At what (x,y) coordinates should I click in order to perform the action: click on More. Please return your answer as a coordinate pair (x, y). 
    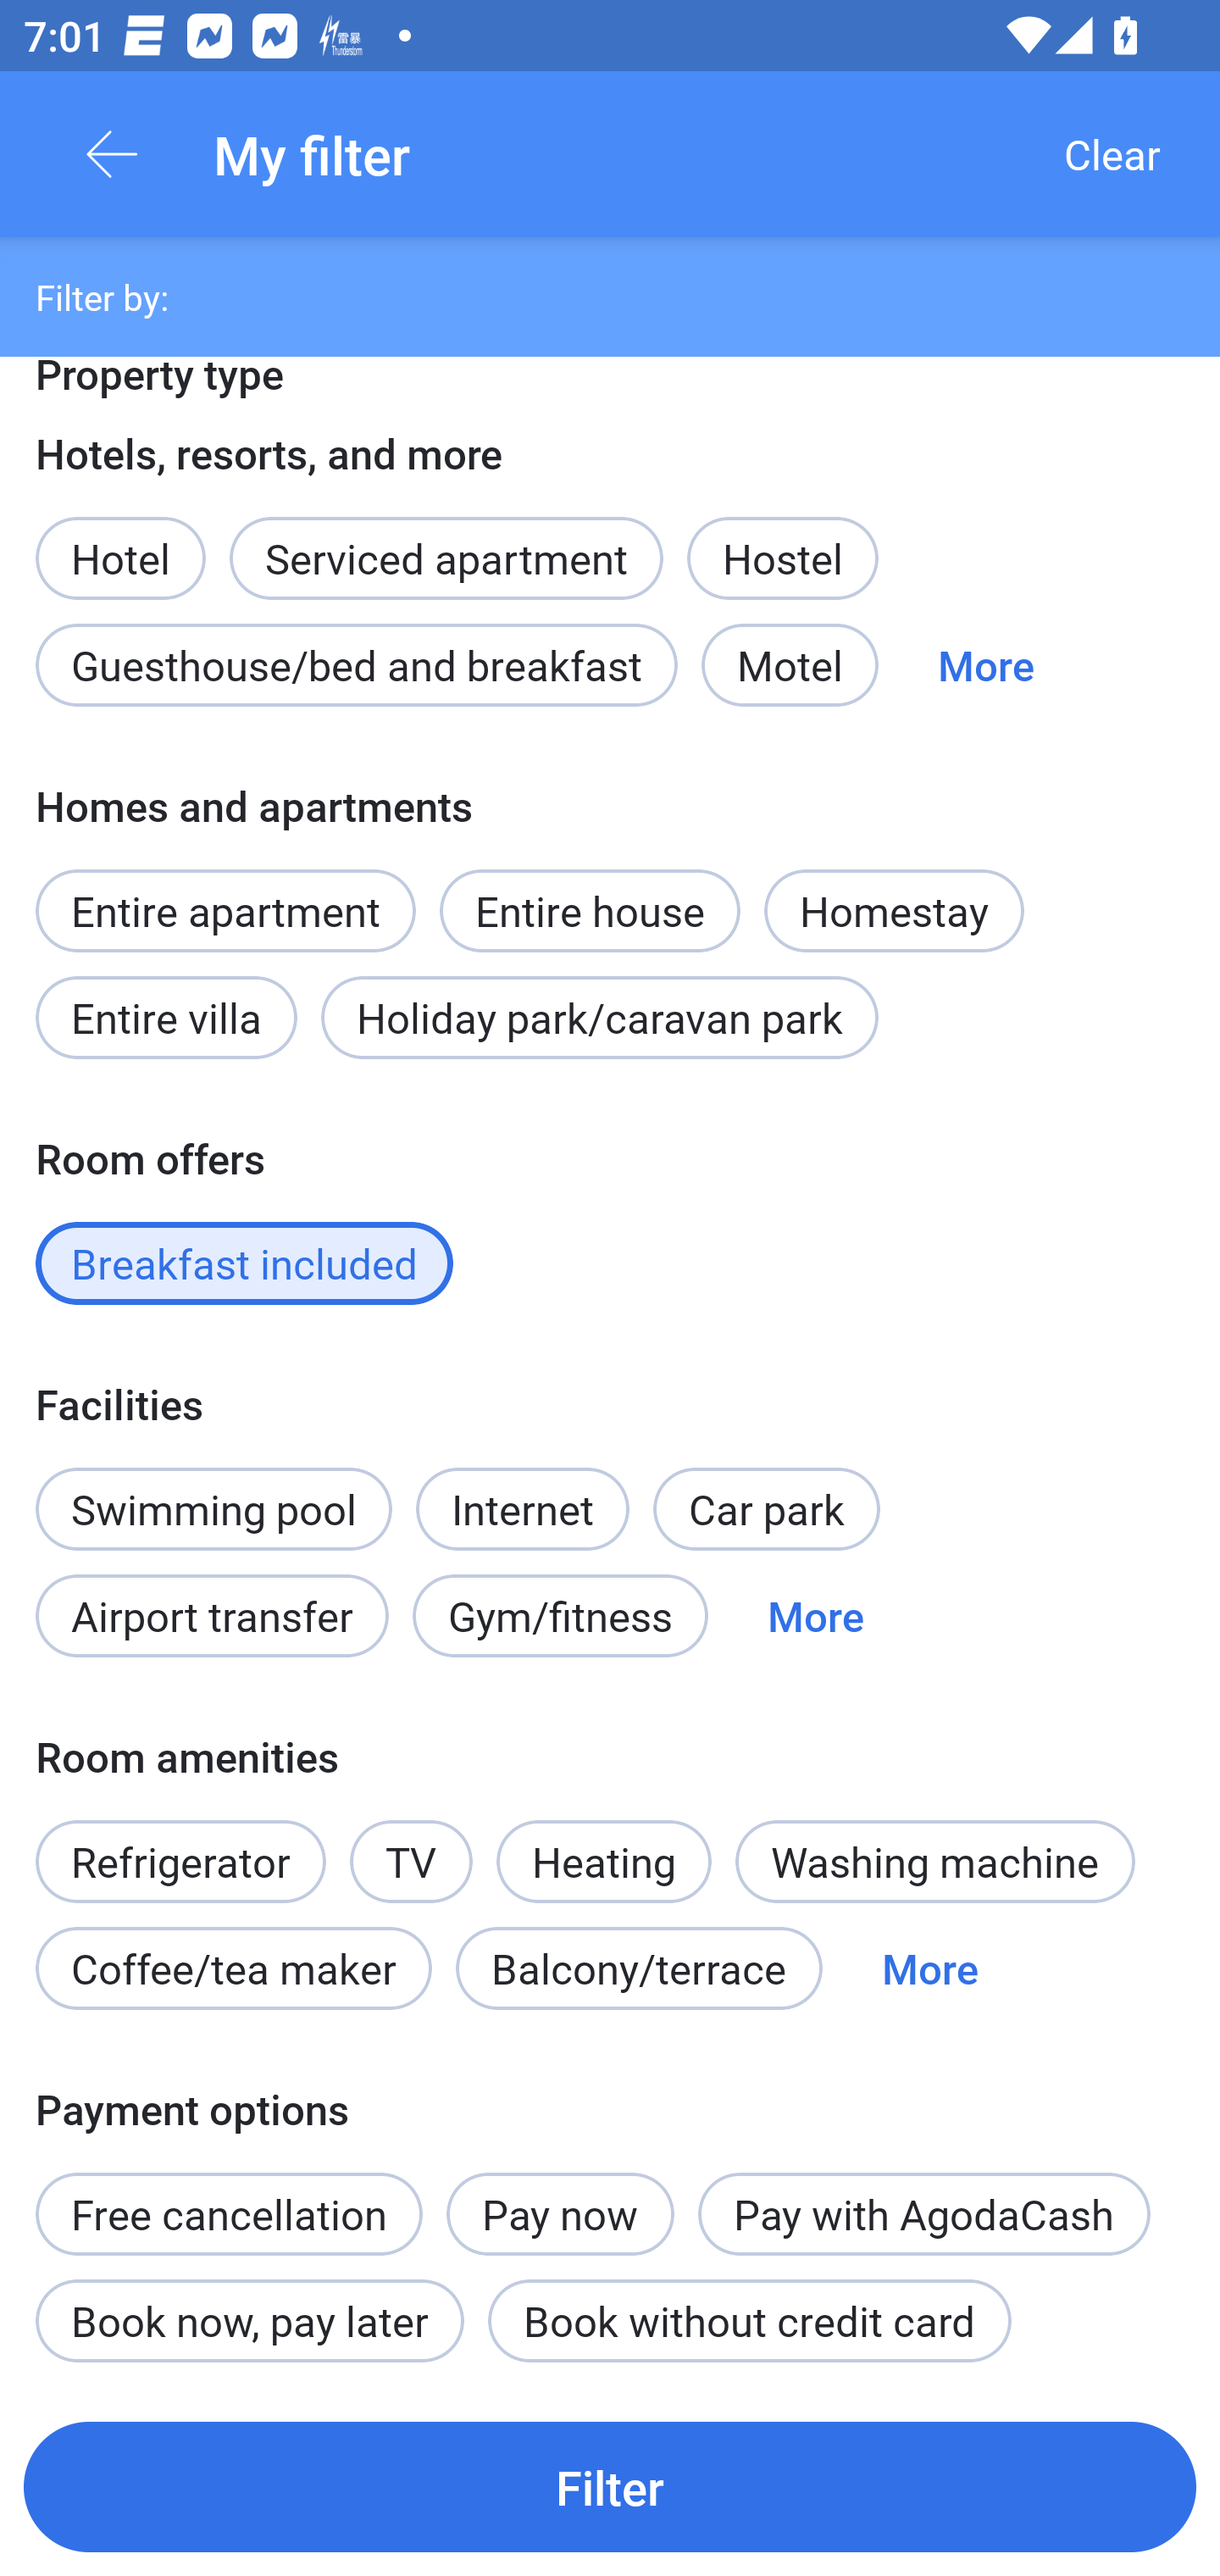
    Looking at the image, I should click on (816, 1617).